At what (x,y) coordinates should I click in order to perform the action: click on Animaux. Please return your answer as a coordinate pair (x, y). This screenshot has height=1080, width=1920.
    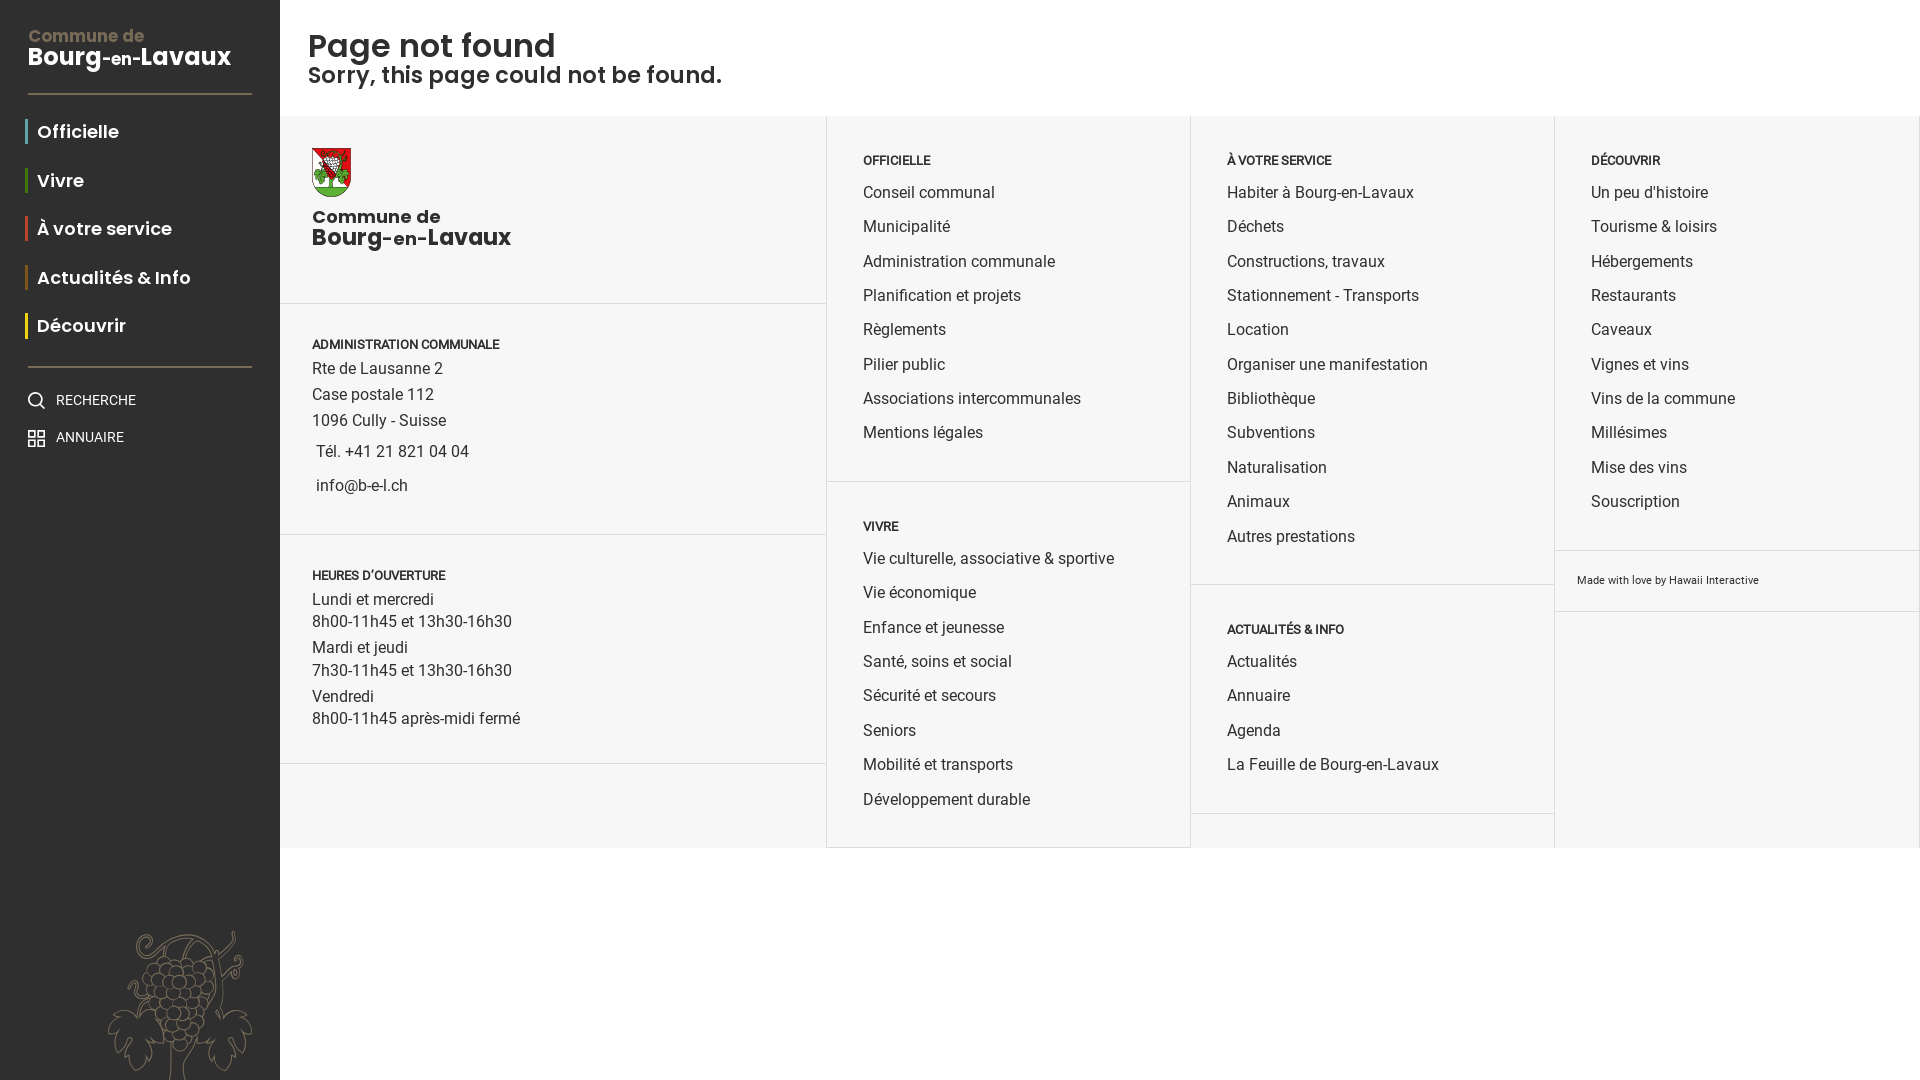
    Looking at the image, I should click on (1258, 502).